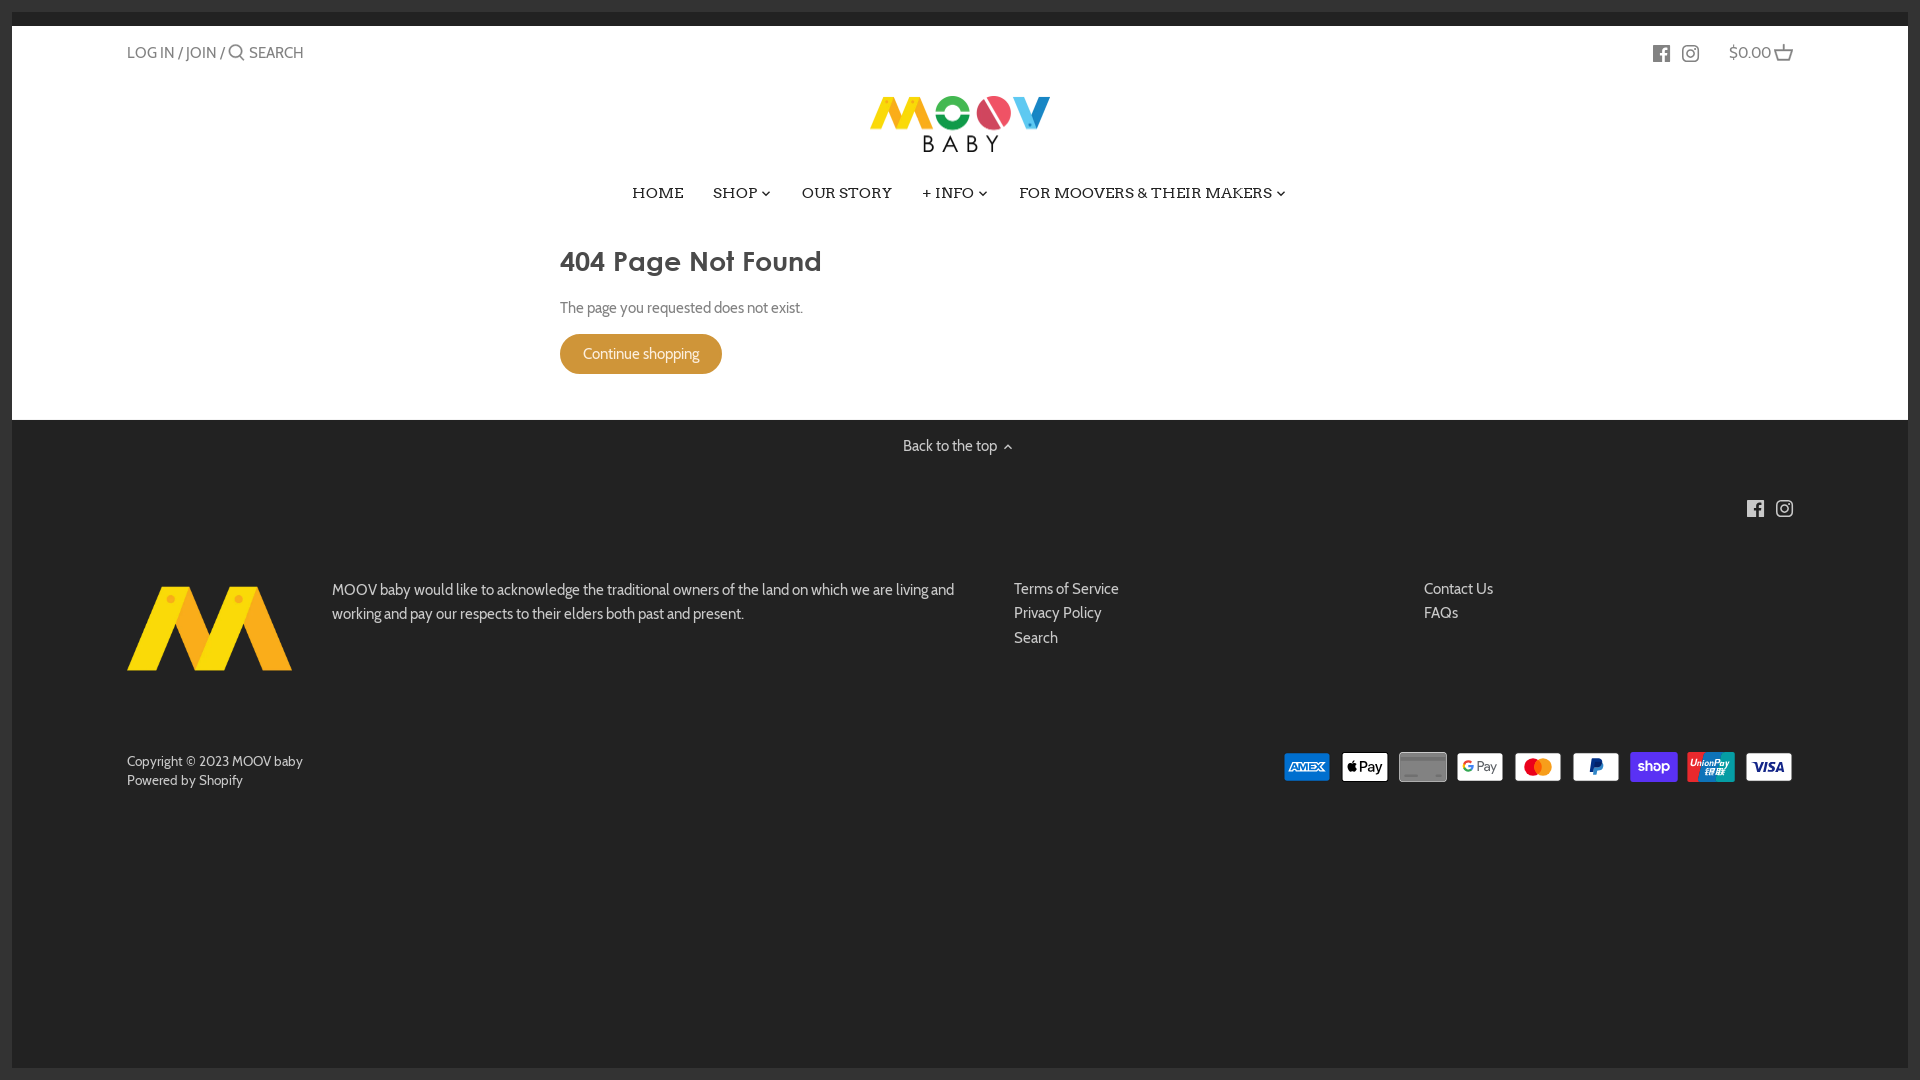 The width and height of the screenshot is (1920, 1080). Describe the element at coordinates (1036, 638) in the screenshot. I see `Search` at that location.